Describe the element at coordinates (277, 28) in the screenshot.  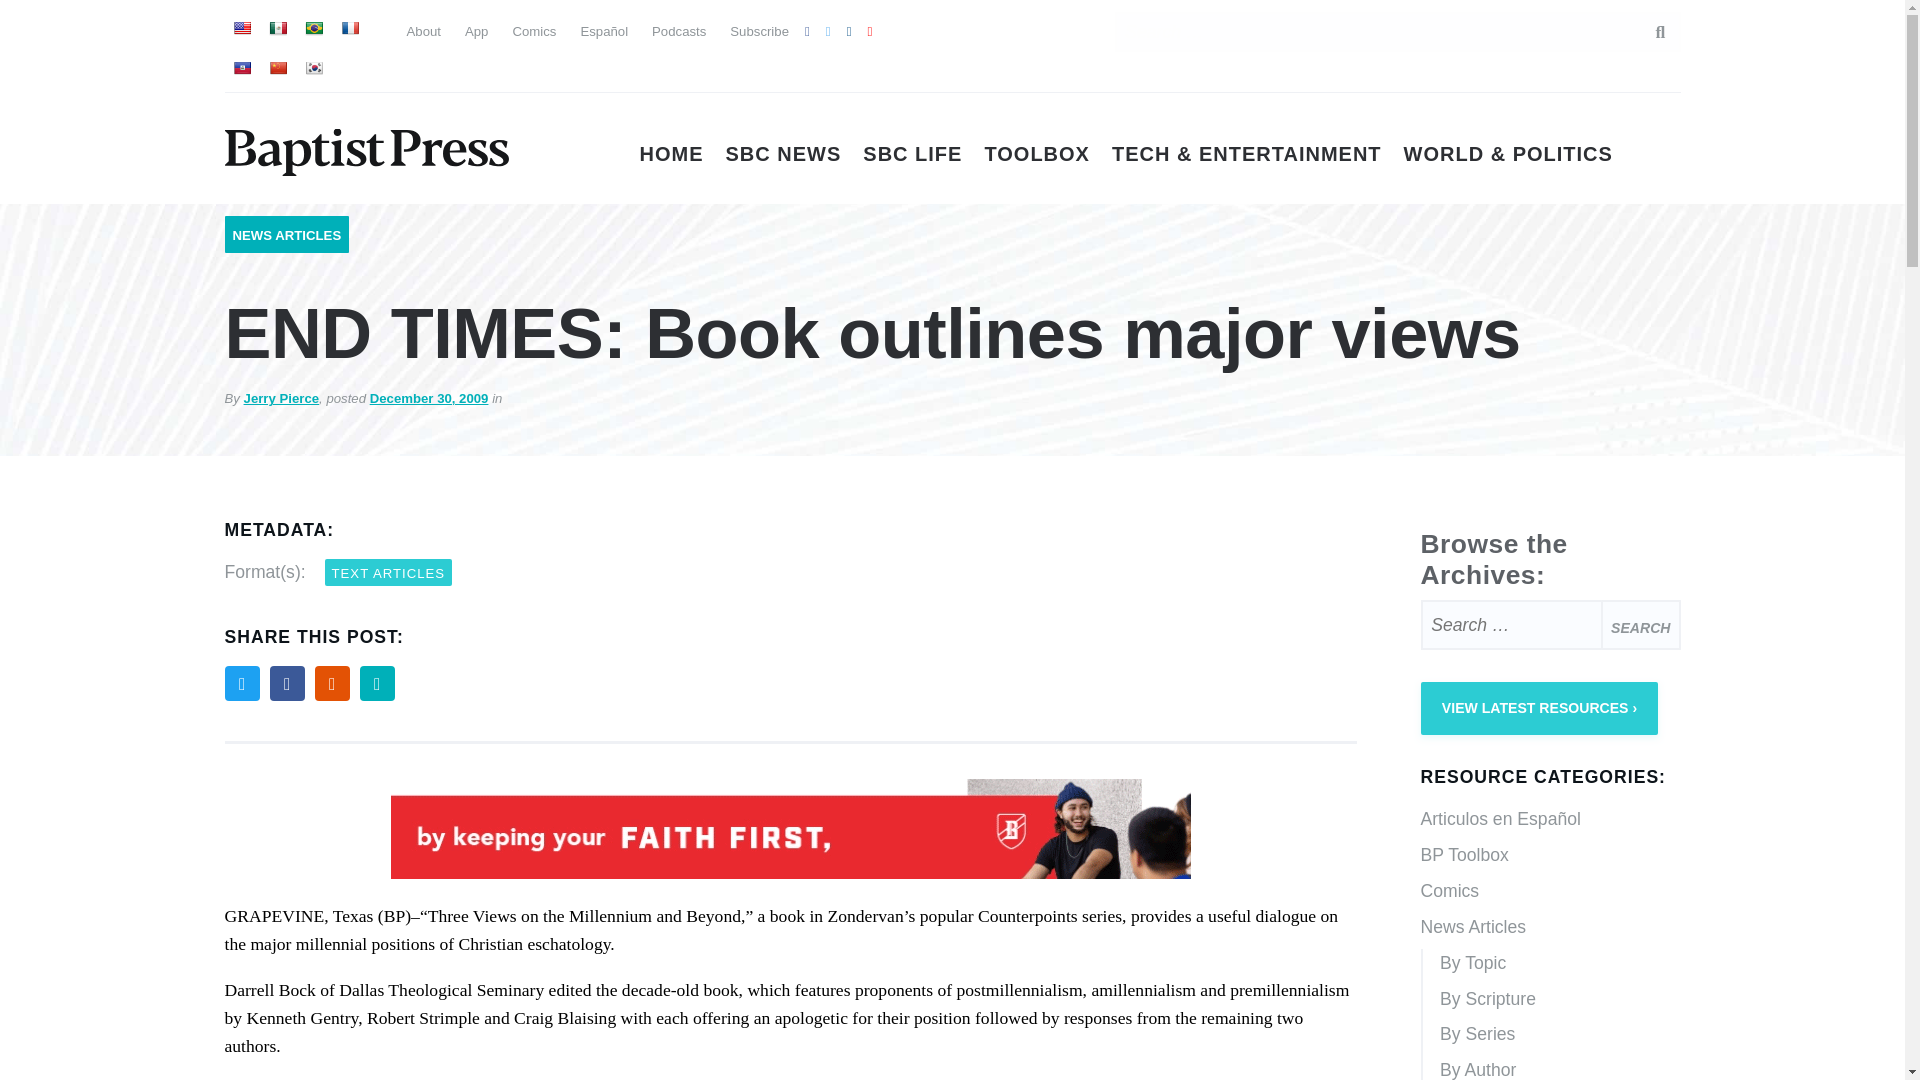
I see `Spanish` at that location.